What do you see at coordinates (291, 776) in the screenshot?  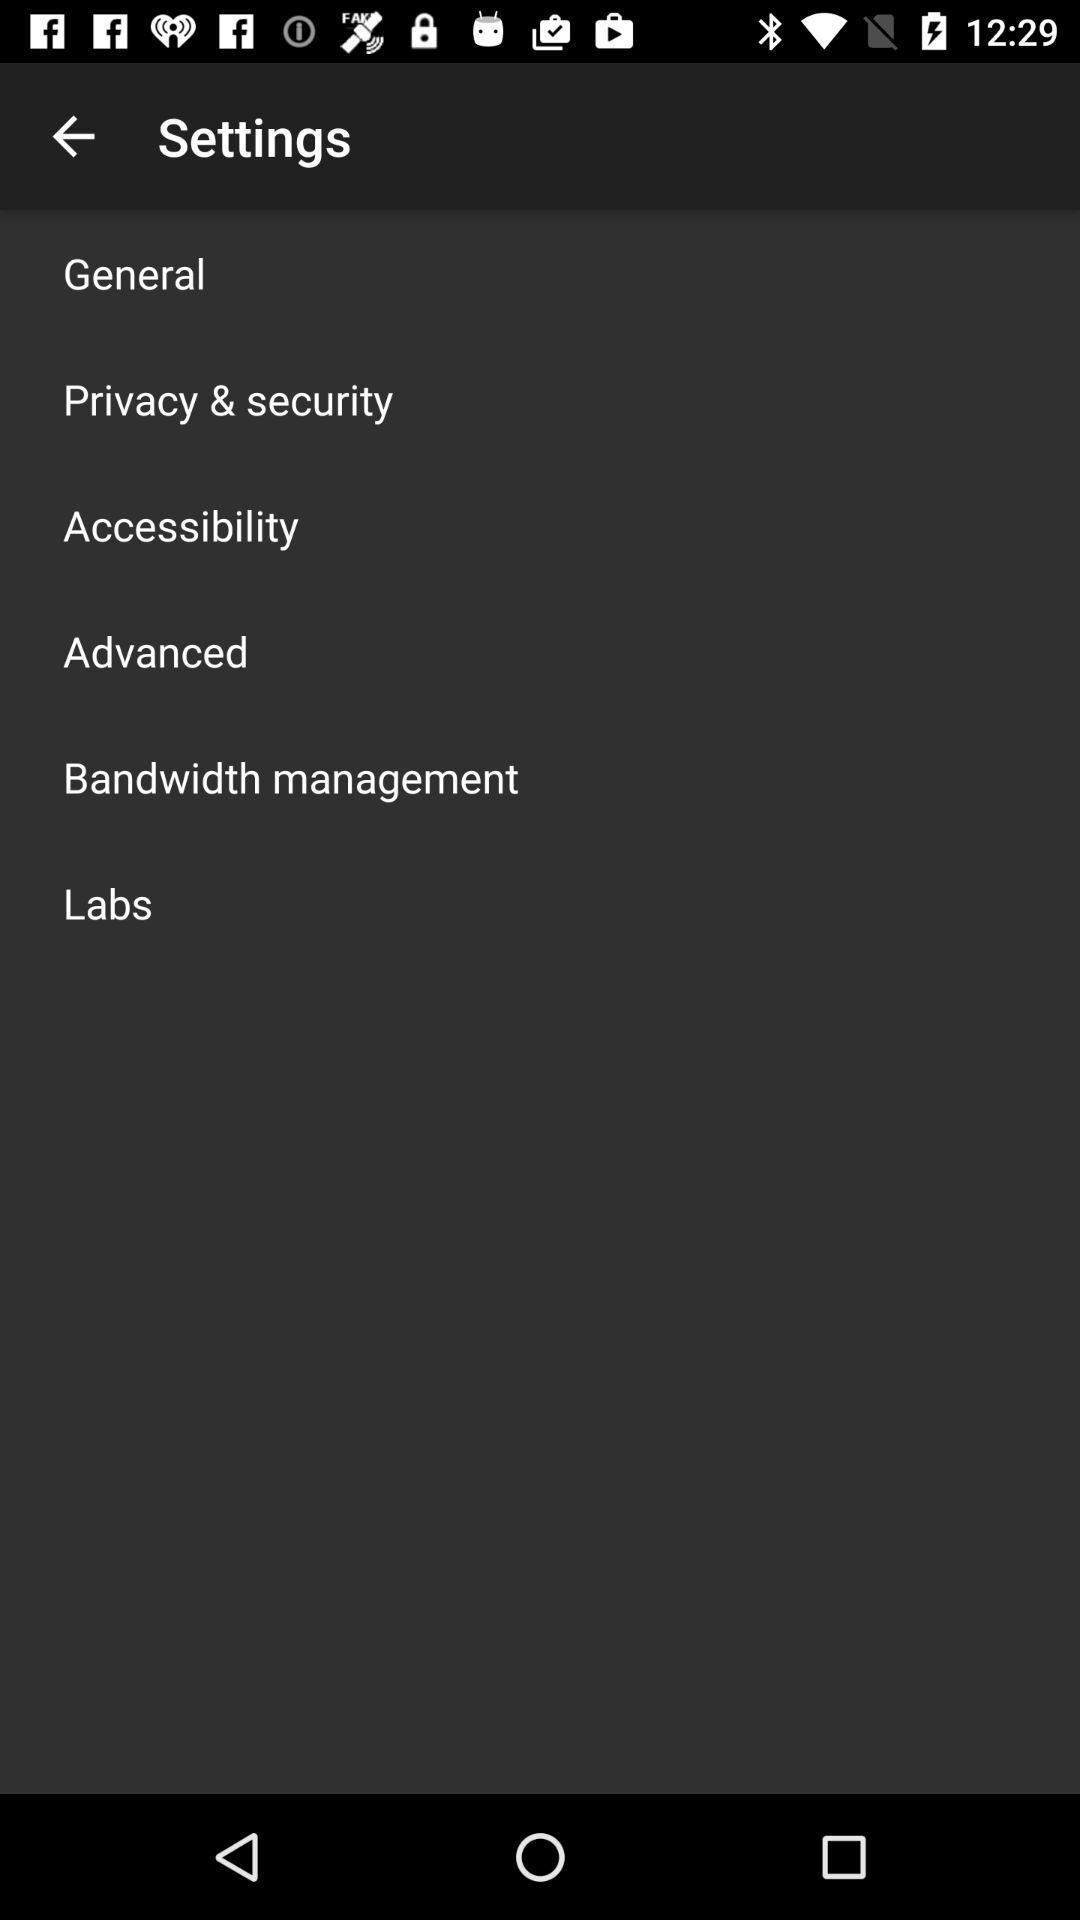 I see `open app below advanced app` at bounding box center [291, 776].